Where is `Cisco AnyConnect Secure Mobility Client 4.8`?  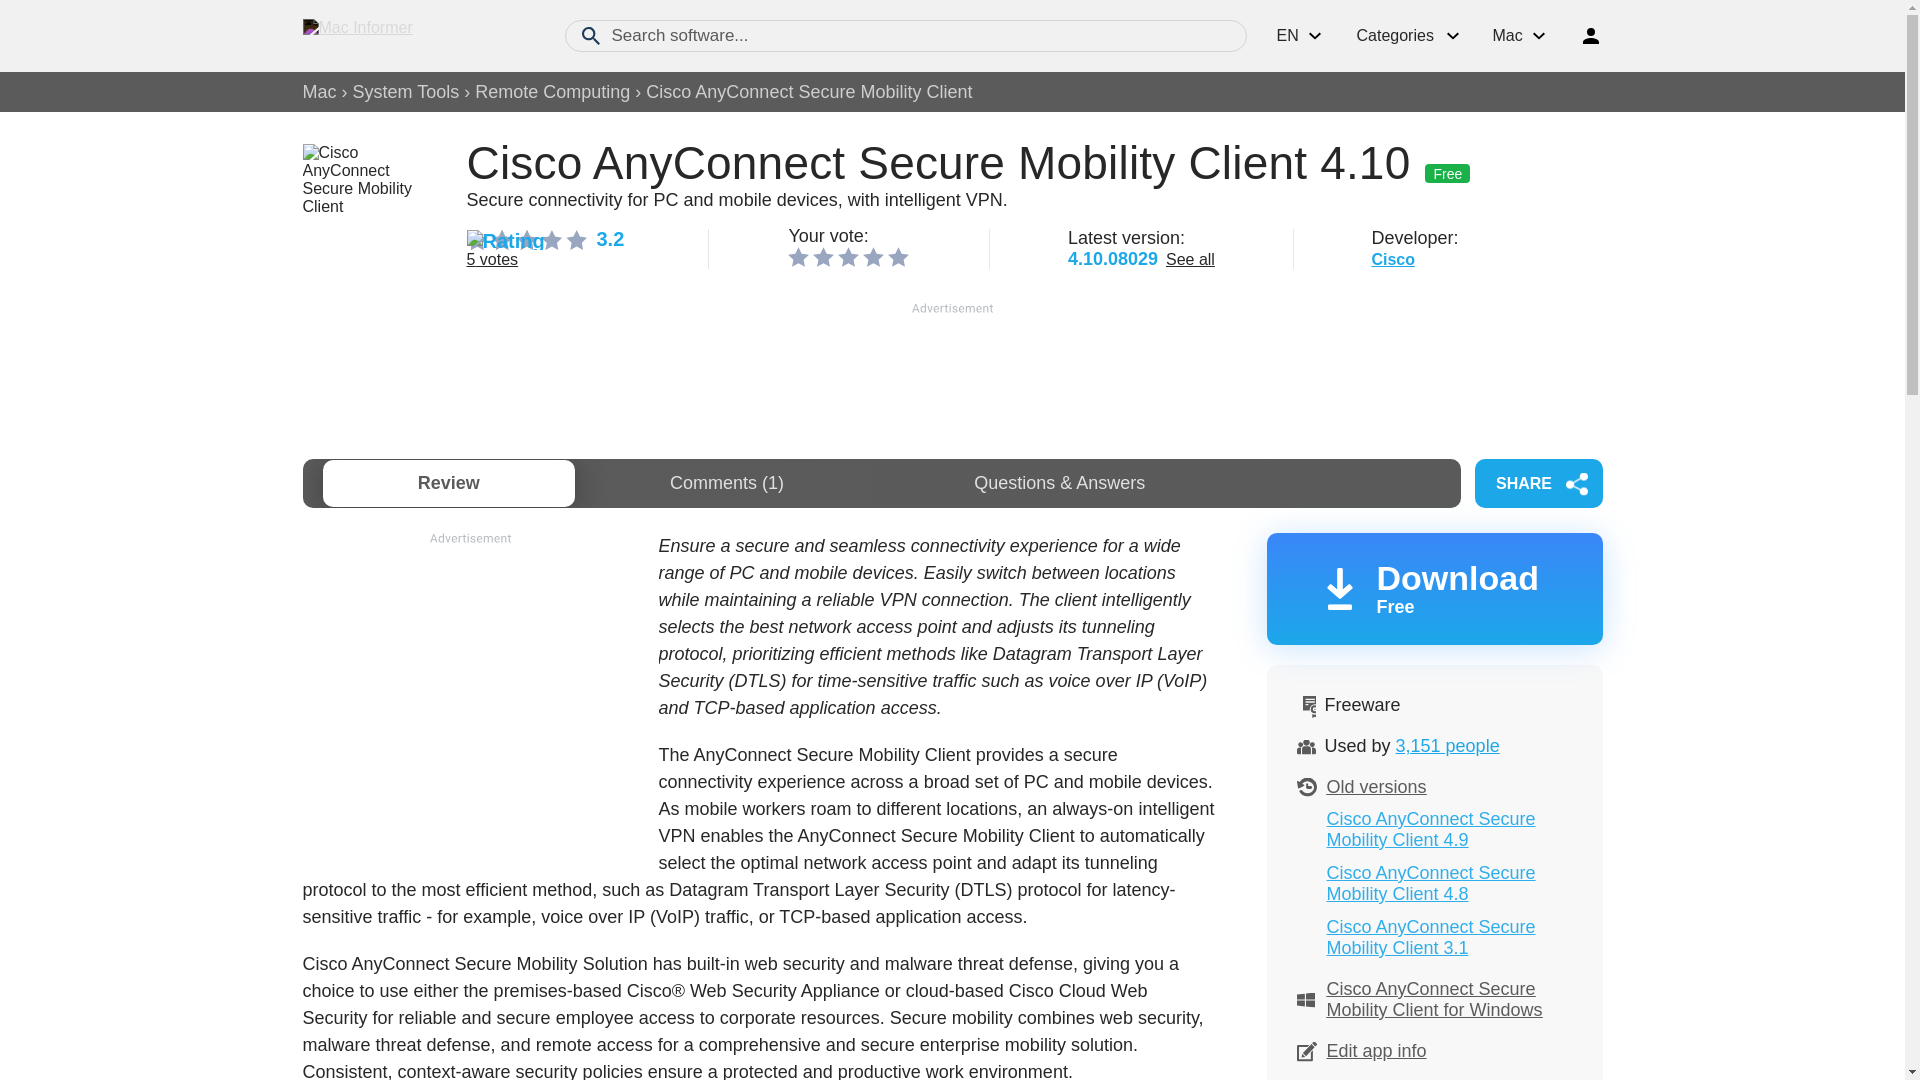 Cisco AnyConnect Secure Mobility Client 4.8 is located at coordinates (1430, 882).